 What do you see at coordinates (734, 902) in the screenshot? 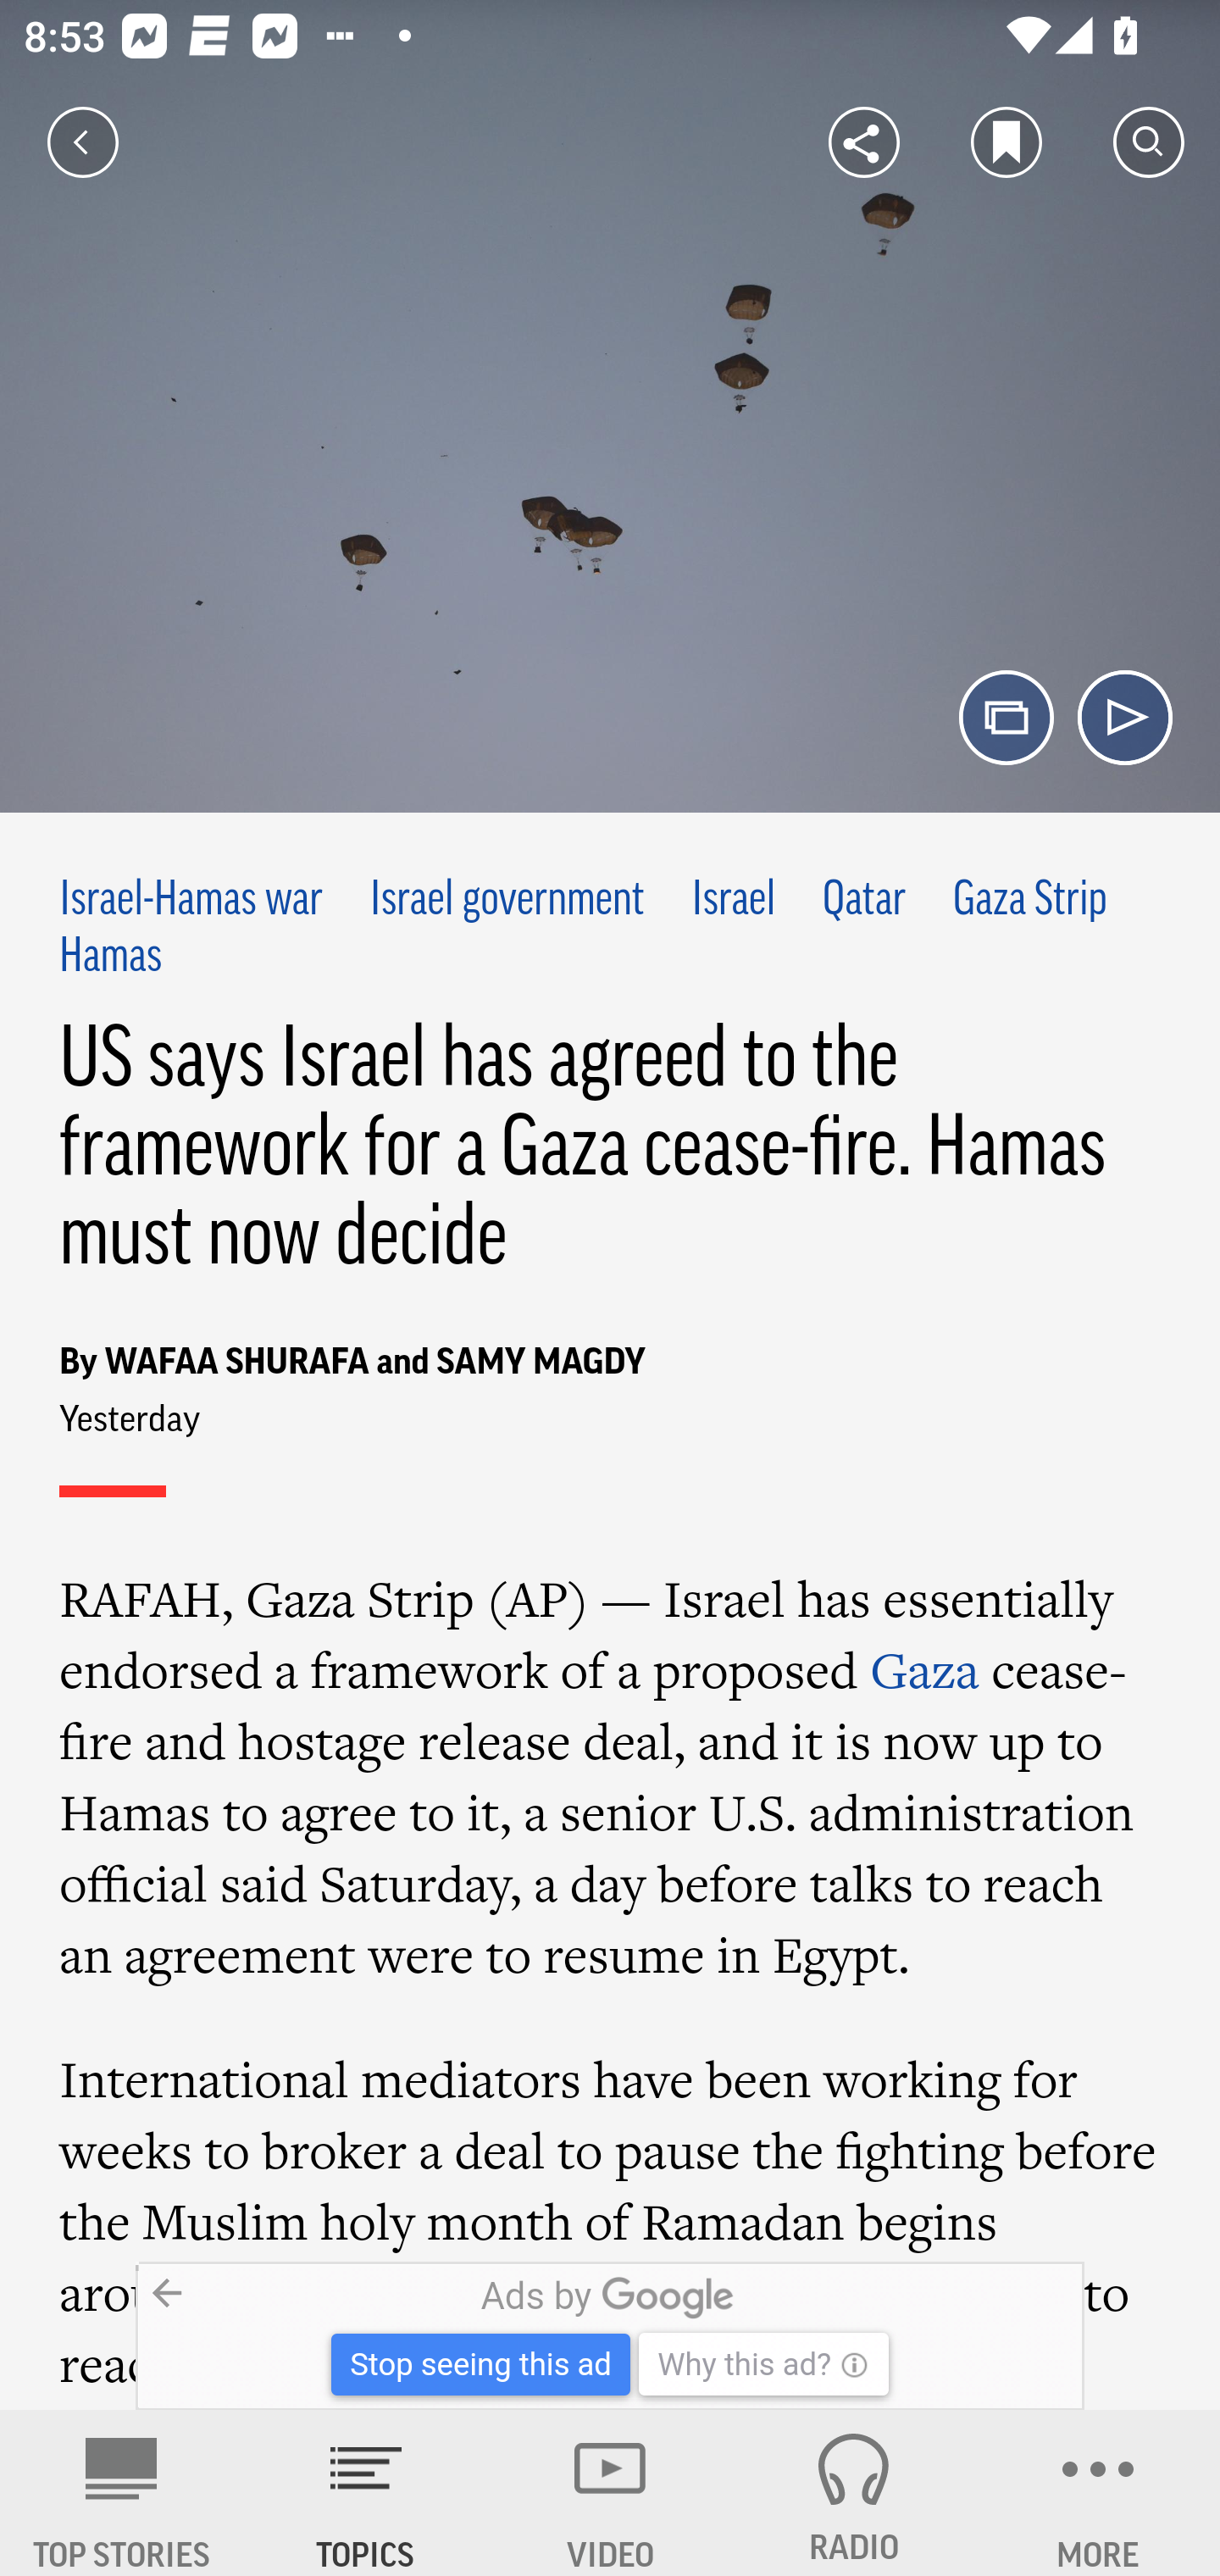
I see `Israel` at bounding box center [734, 902].